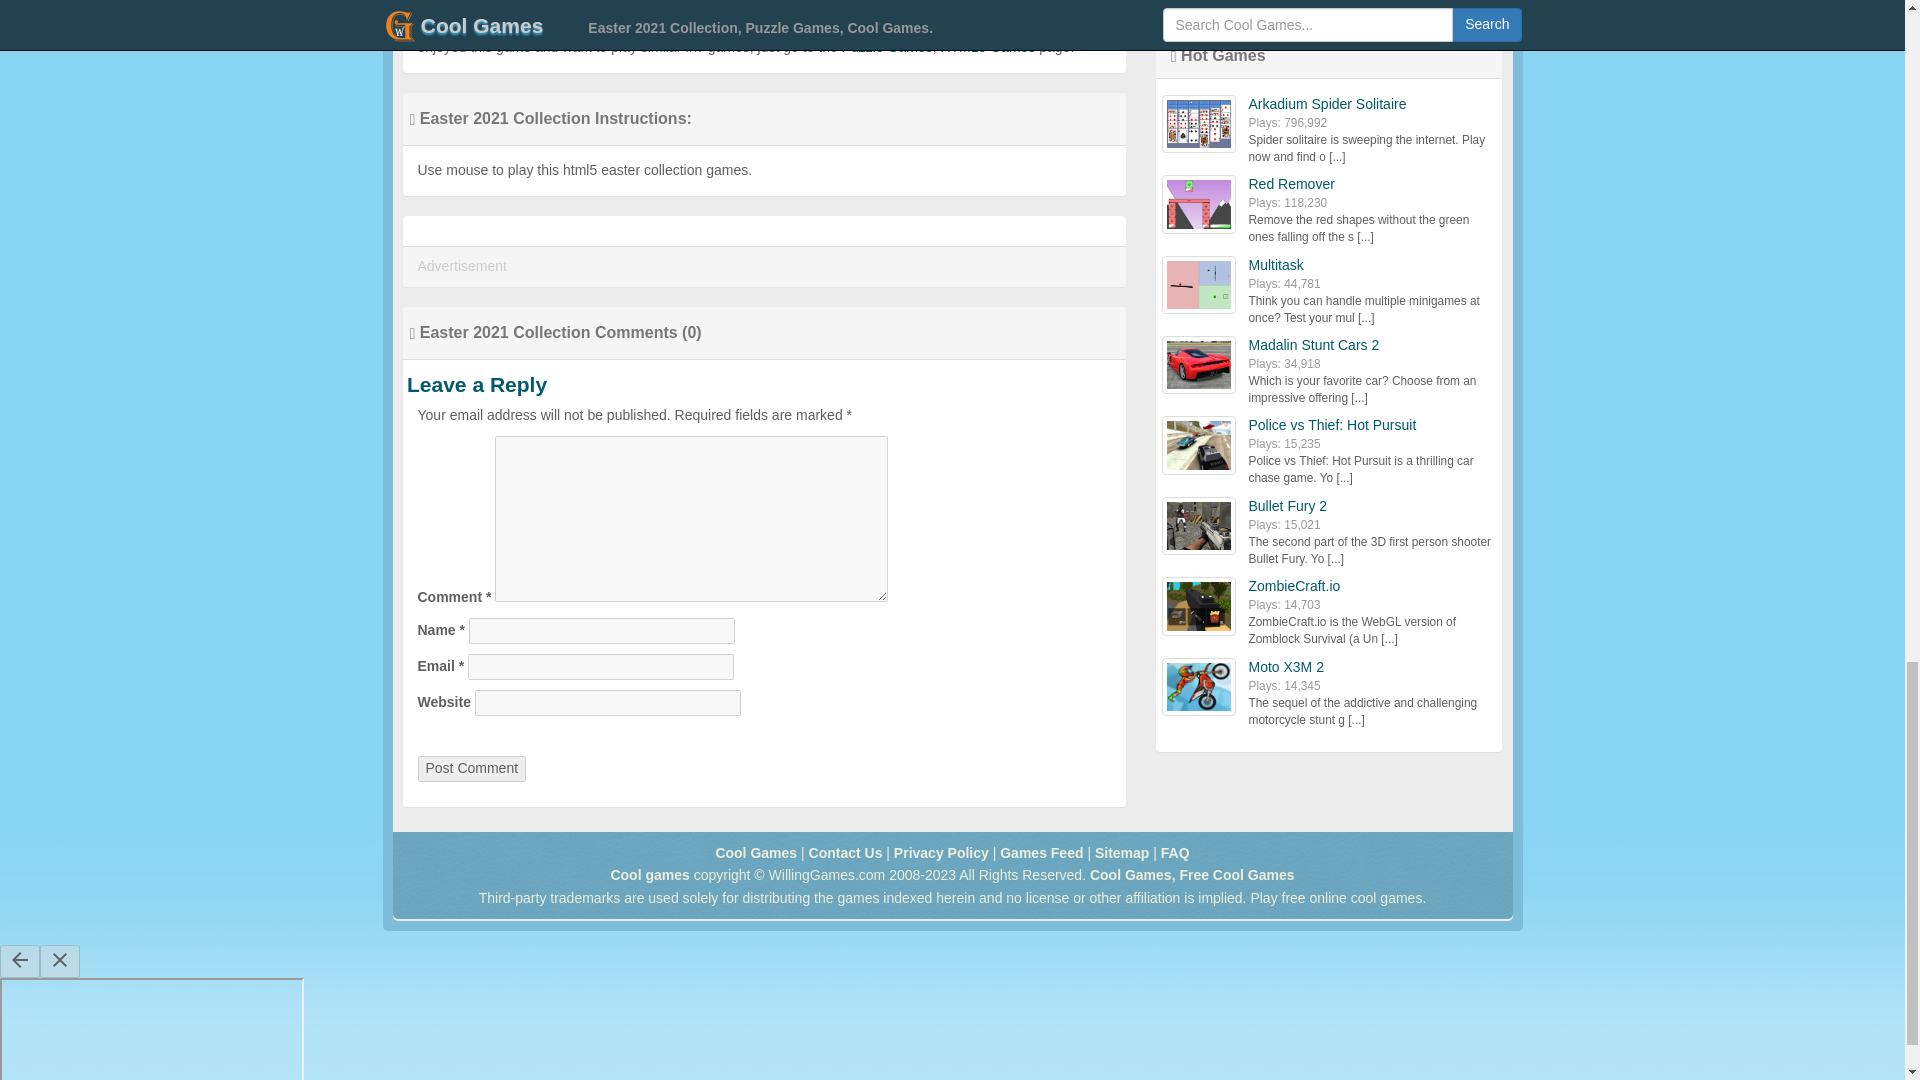 This screenshot has height=1080, width=1920. Describe the element at coordinates (472, 768) in the screenshot. I see `Post Comment` at that location.